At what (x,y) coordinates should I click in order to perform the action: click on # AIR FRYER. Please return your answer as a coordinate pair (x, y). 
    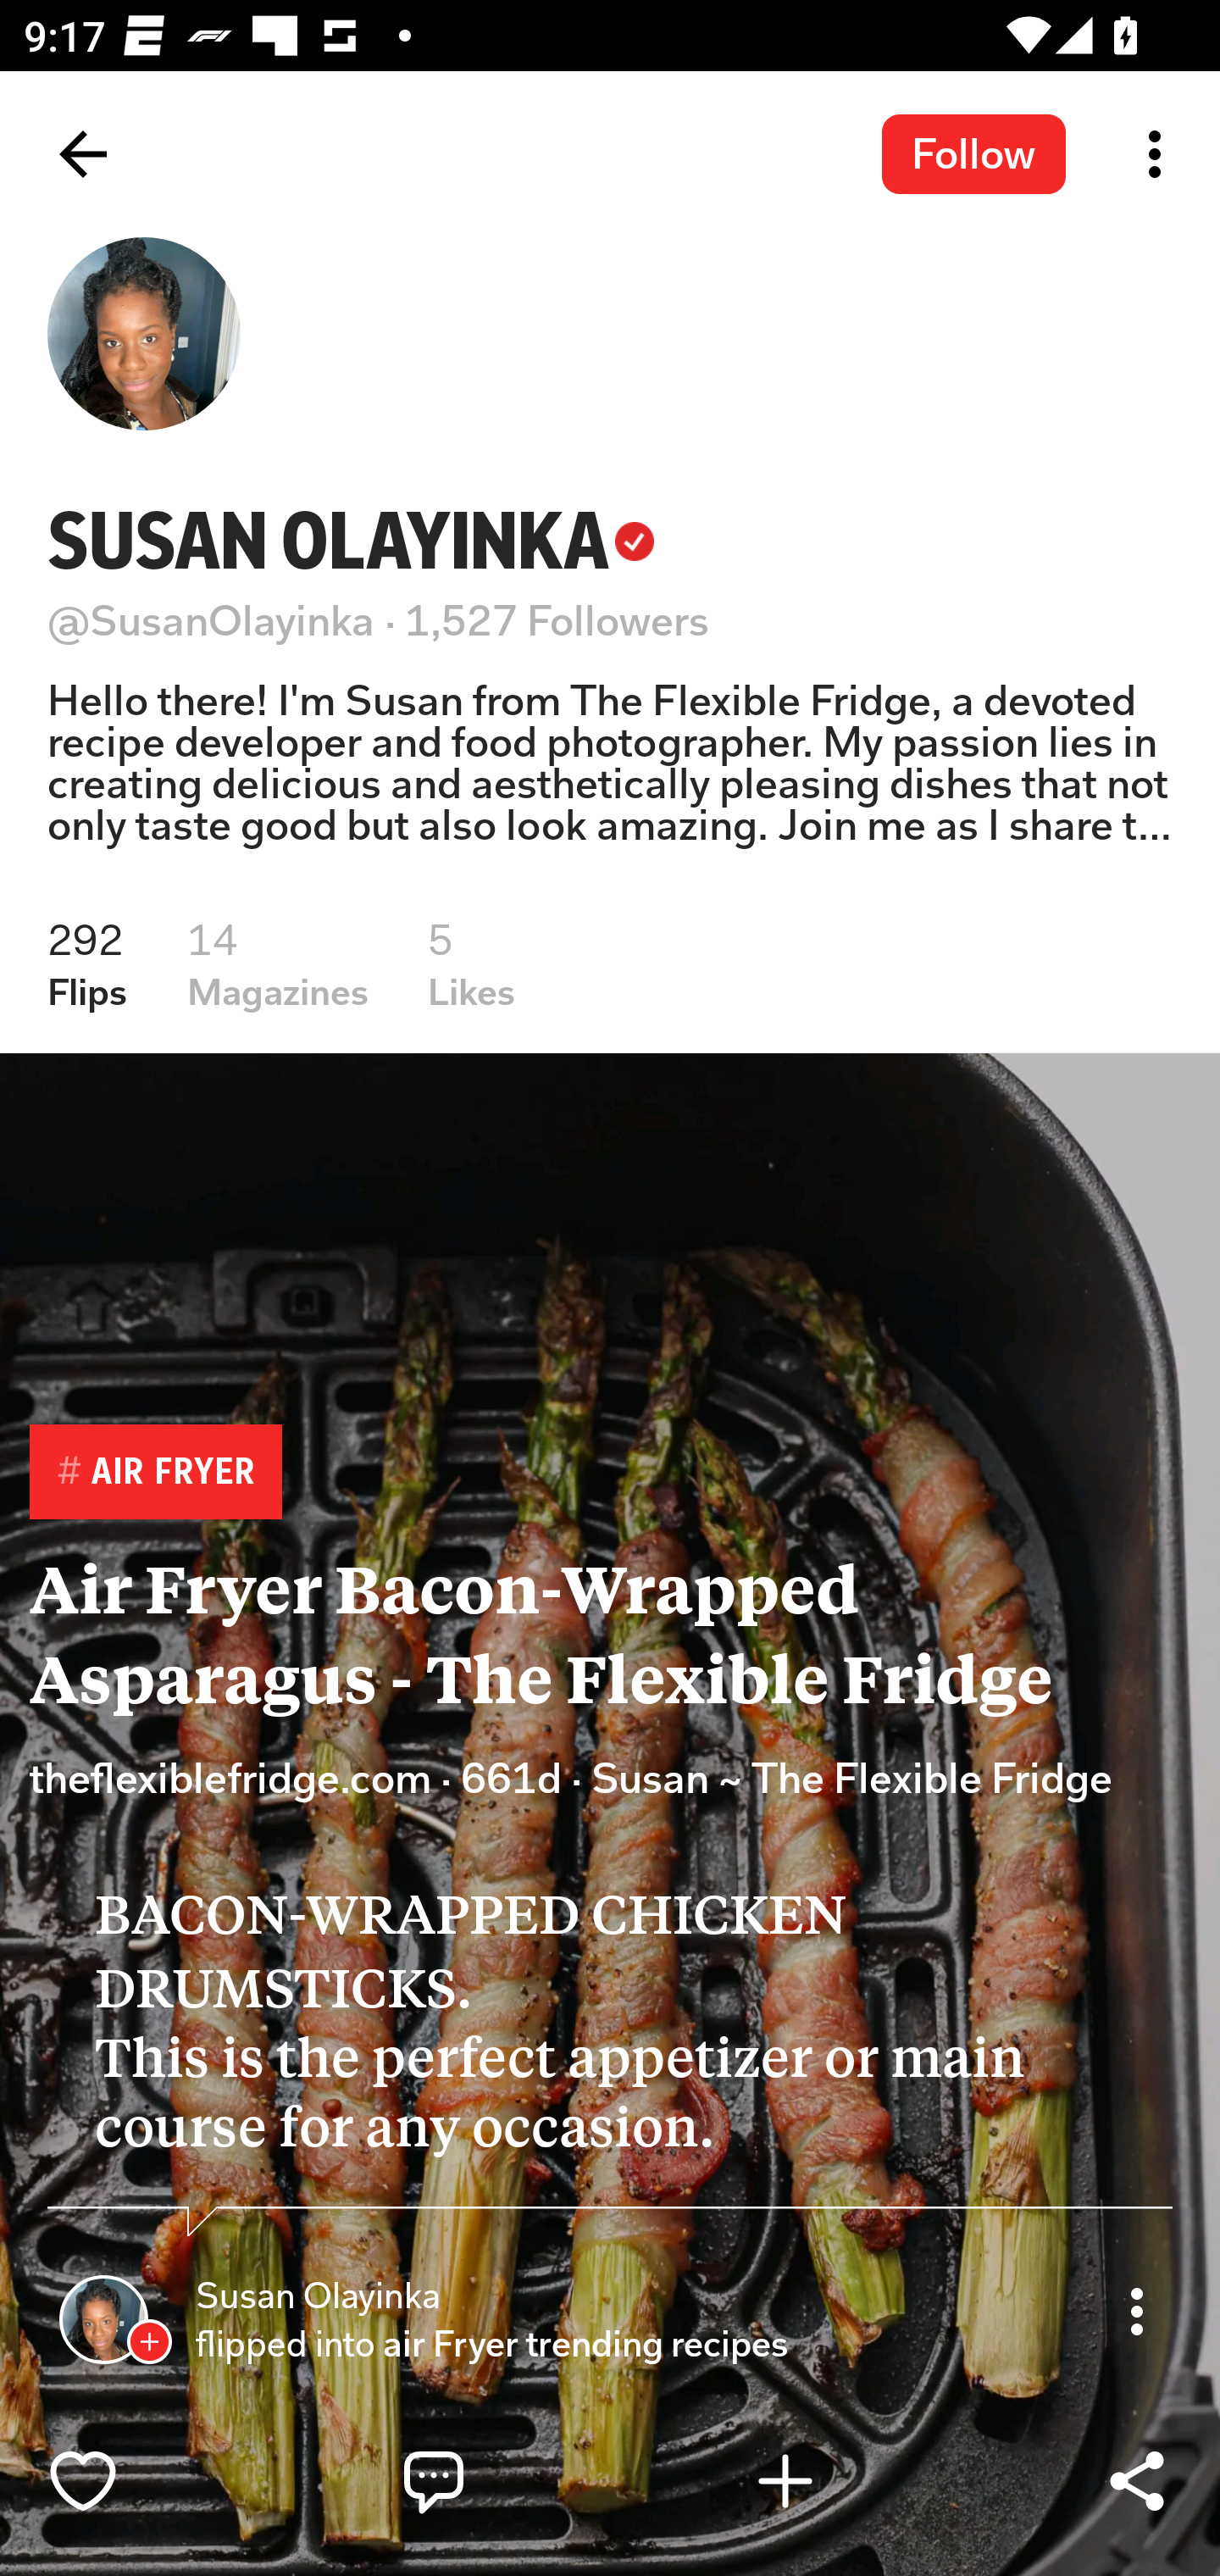
    Looking at the image, I should click on (155, 1472).